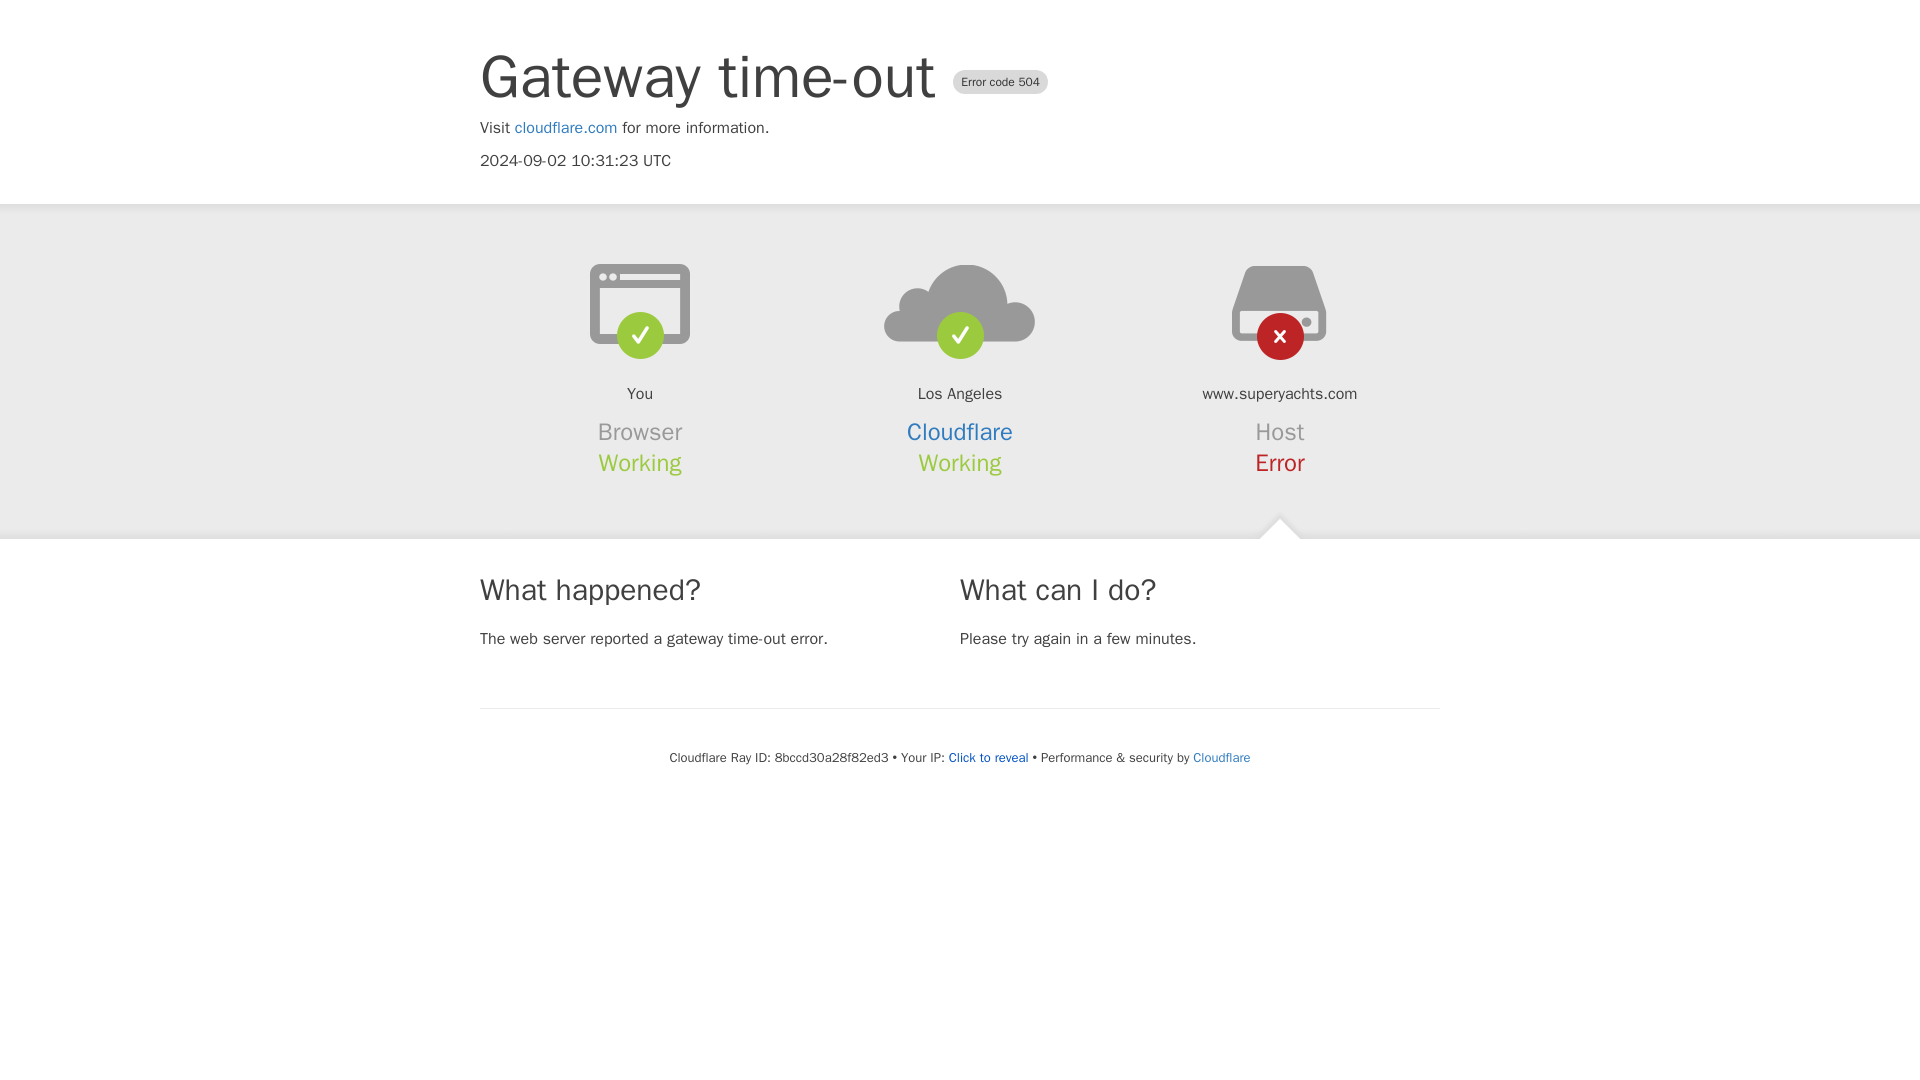 This screenshot has height=1080, width=1920. Describe the element at coordinates (988, 758) in the screenshot. I see `Click to reveal` at that location.